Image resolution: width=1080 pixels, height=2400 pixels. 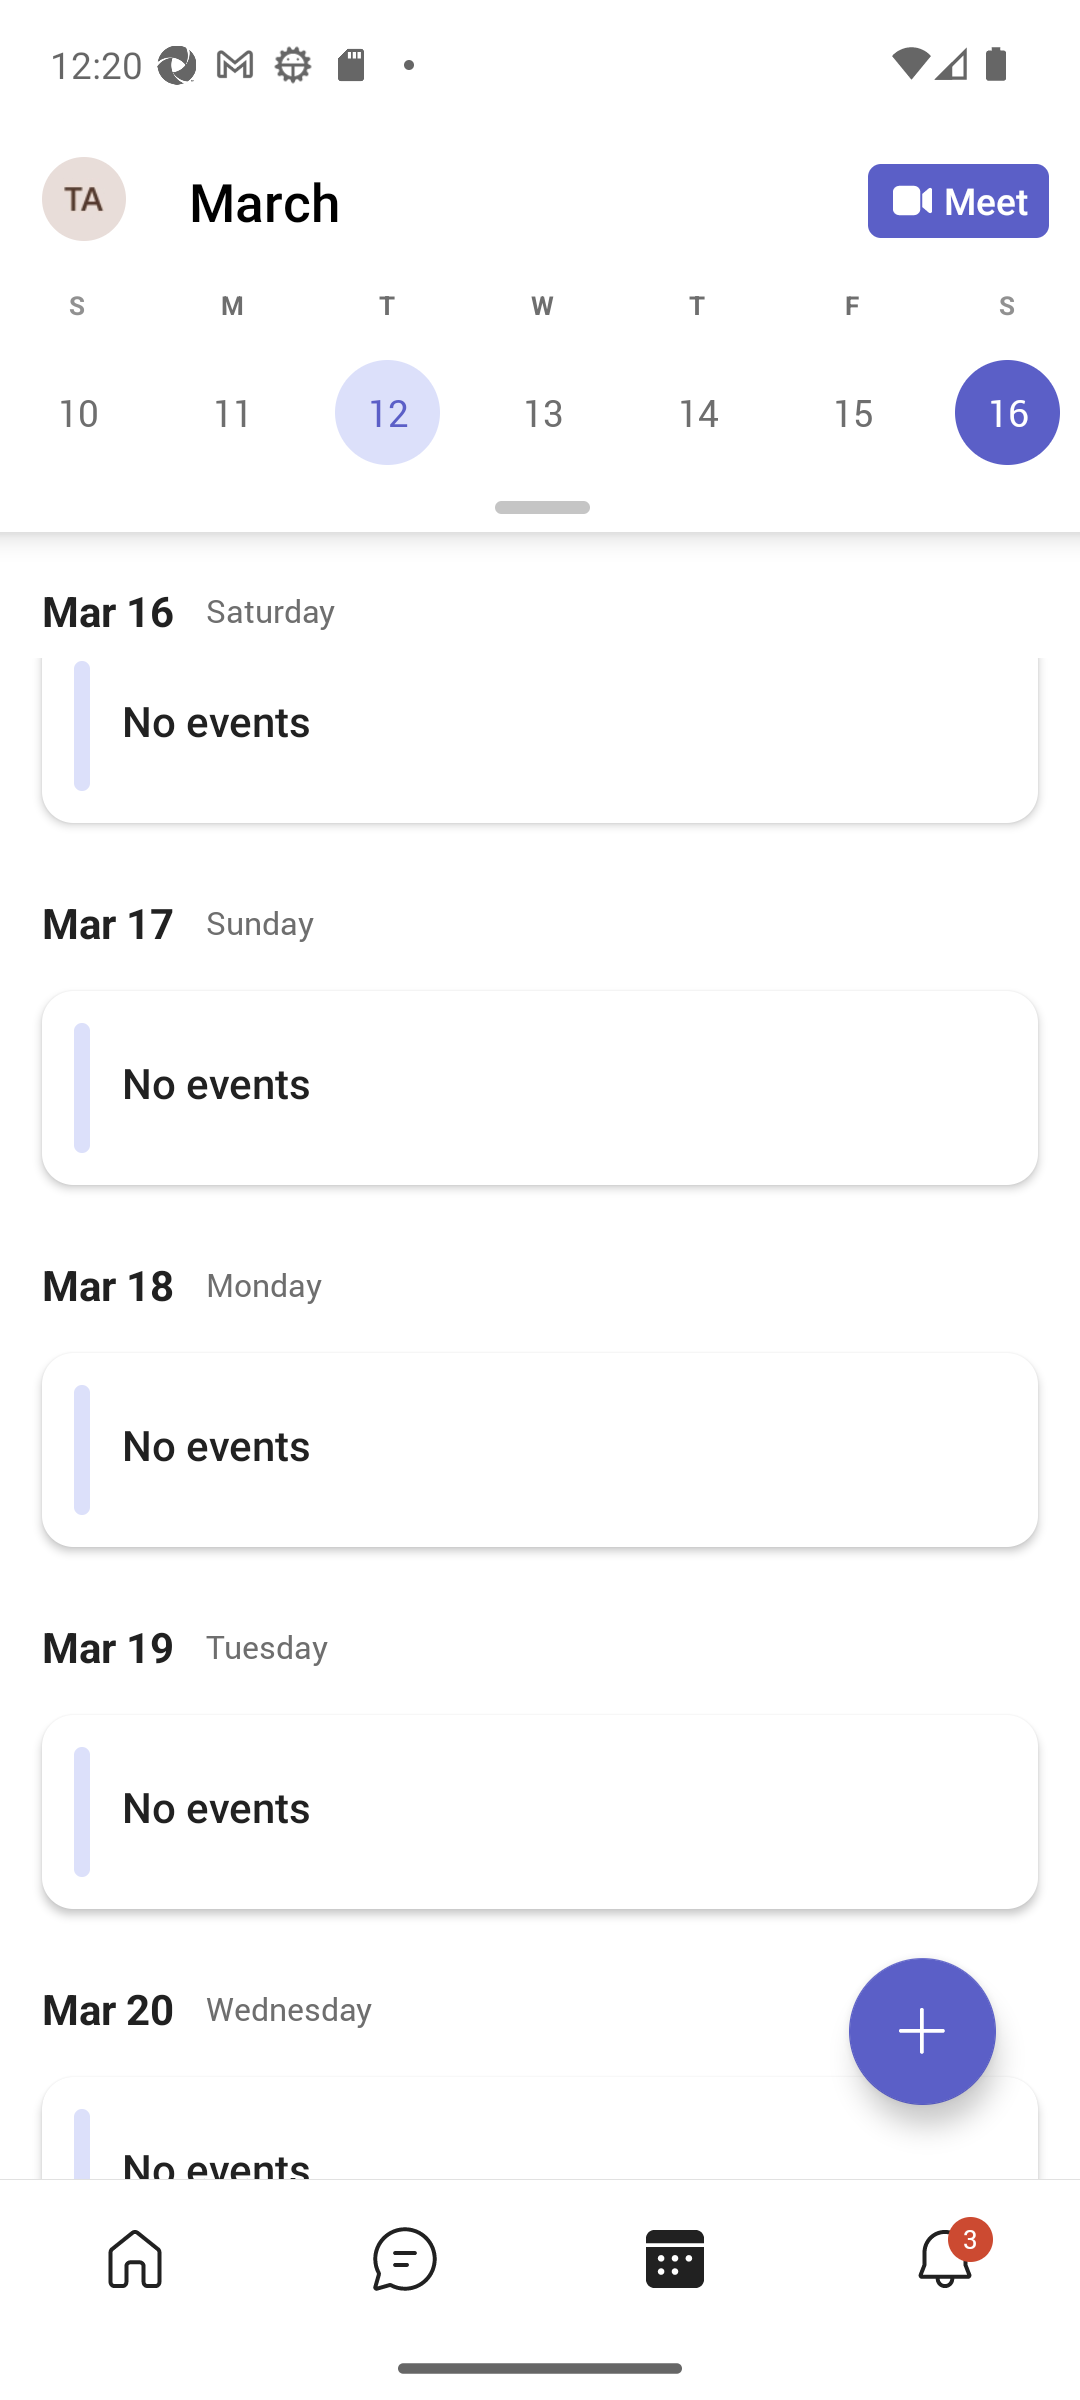 I want to click on Chat tab,2 of 4, not selected, so click(x=404, y=2258).